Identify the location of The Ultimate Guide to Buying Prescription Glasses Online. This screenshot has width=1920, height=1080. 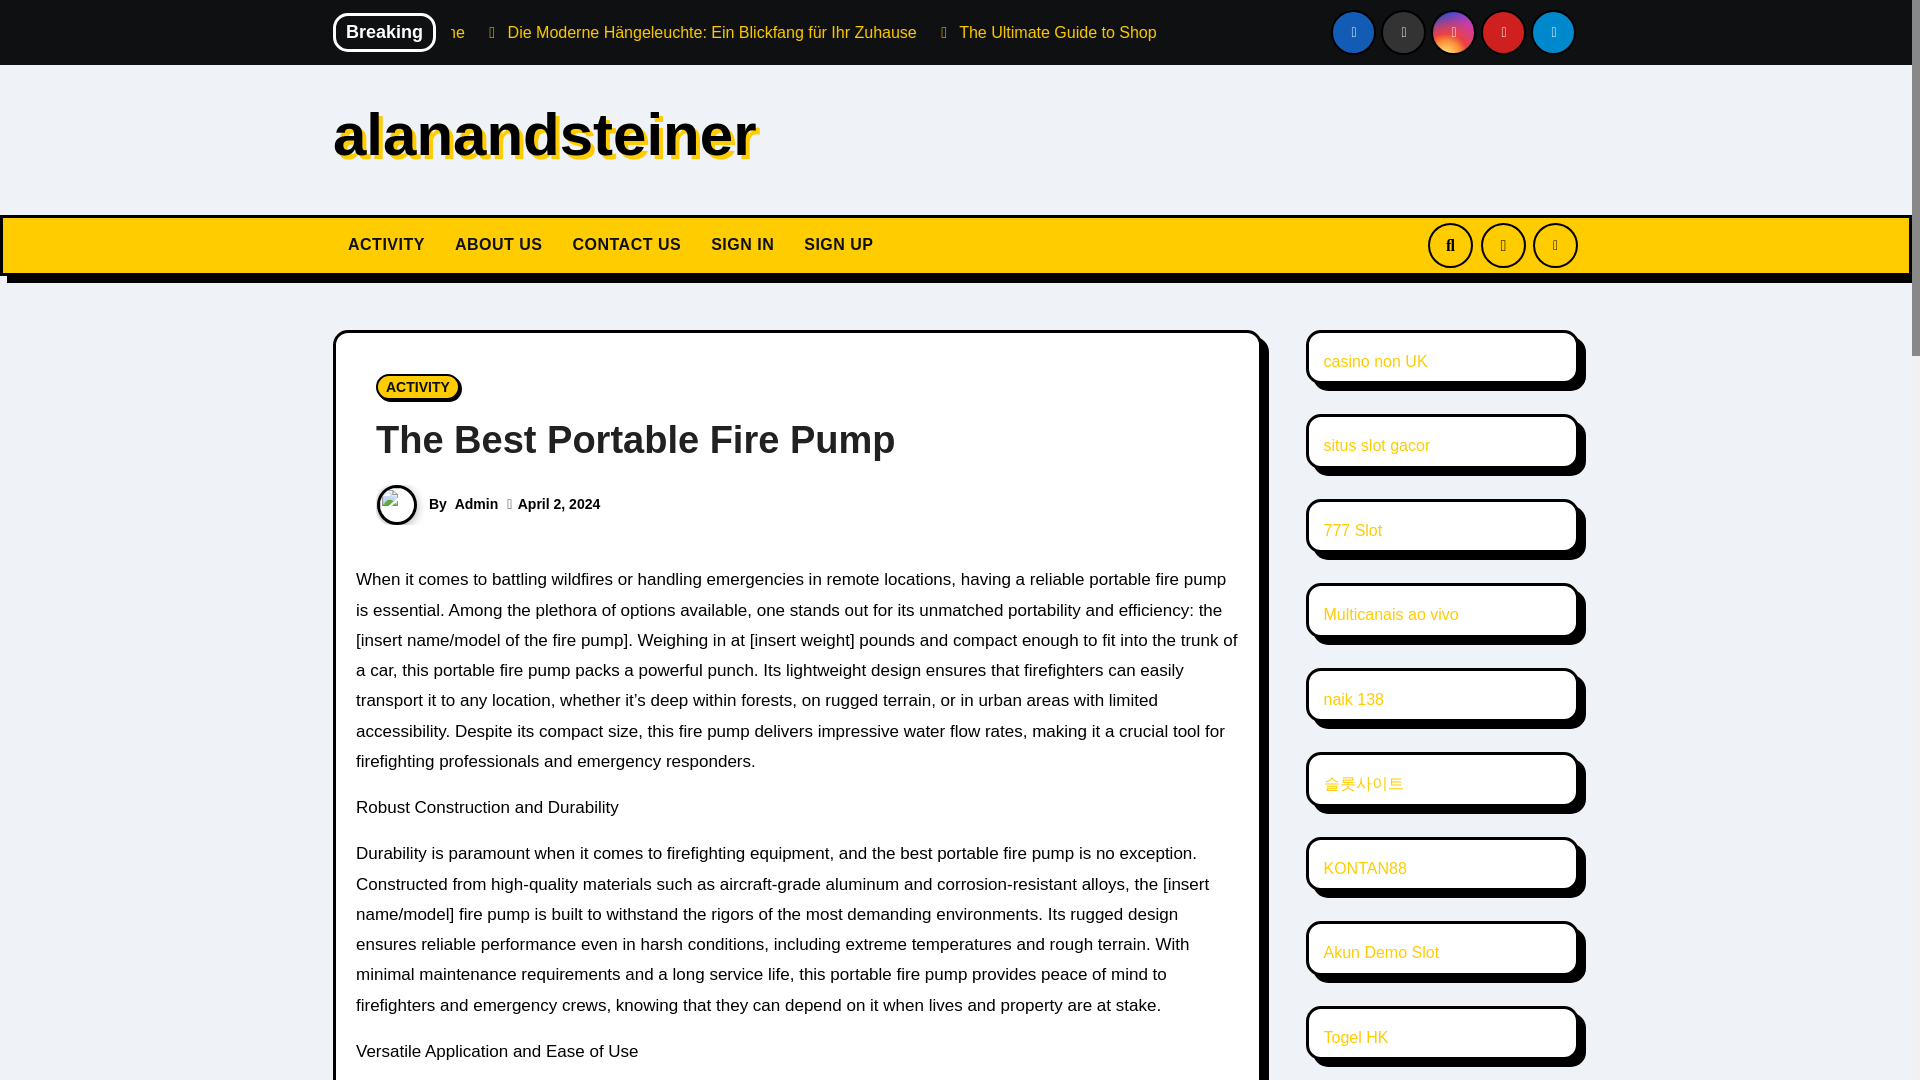
(552, 32).